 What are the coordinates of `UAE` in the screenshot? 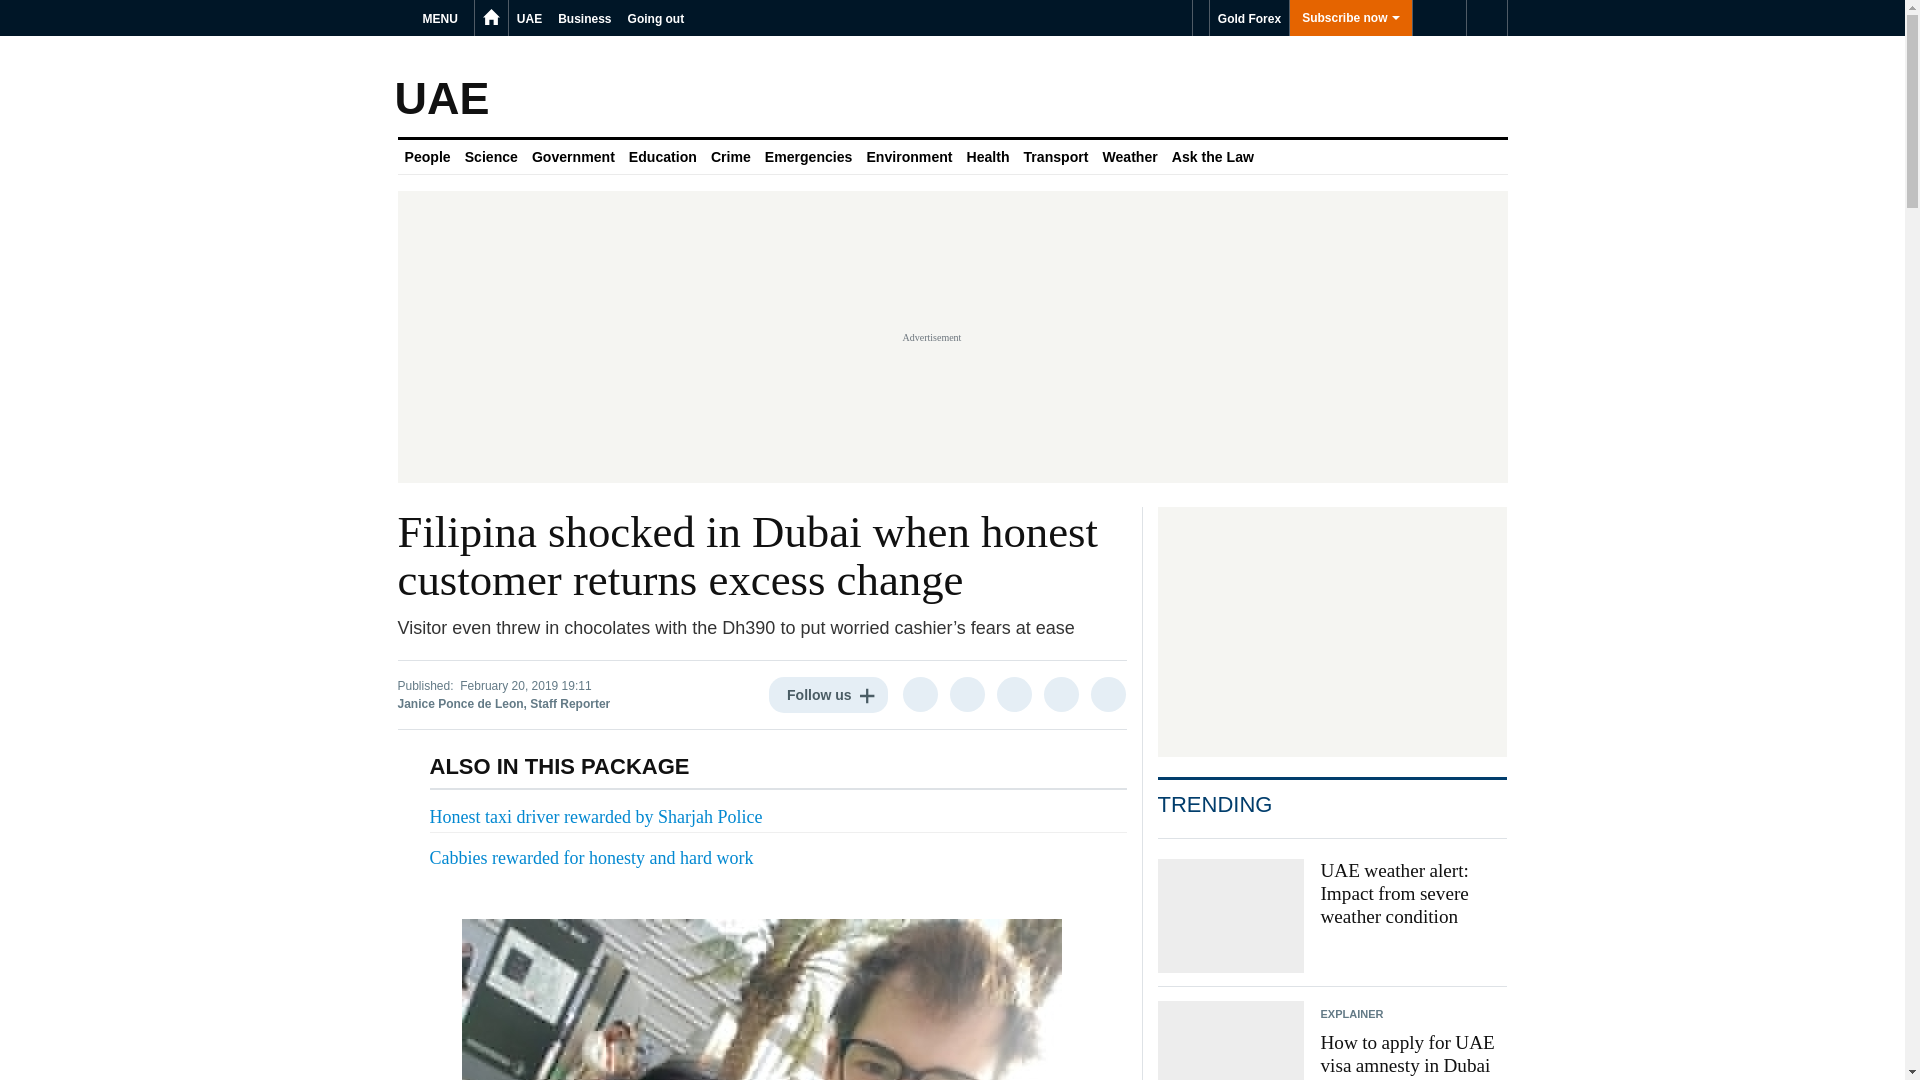 It's located at (528, 18).